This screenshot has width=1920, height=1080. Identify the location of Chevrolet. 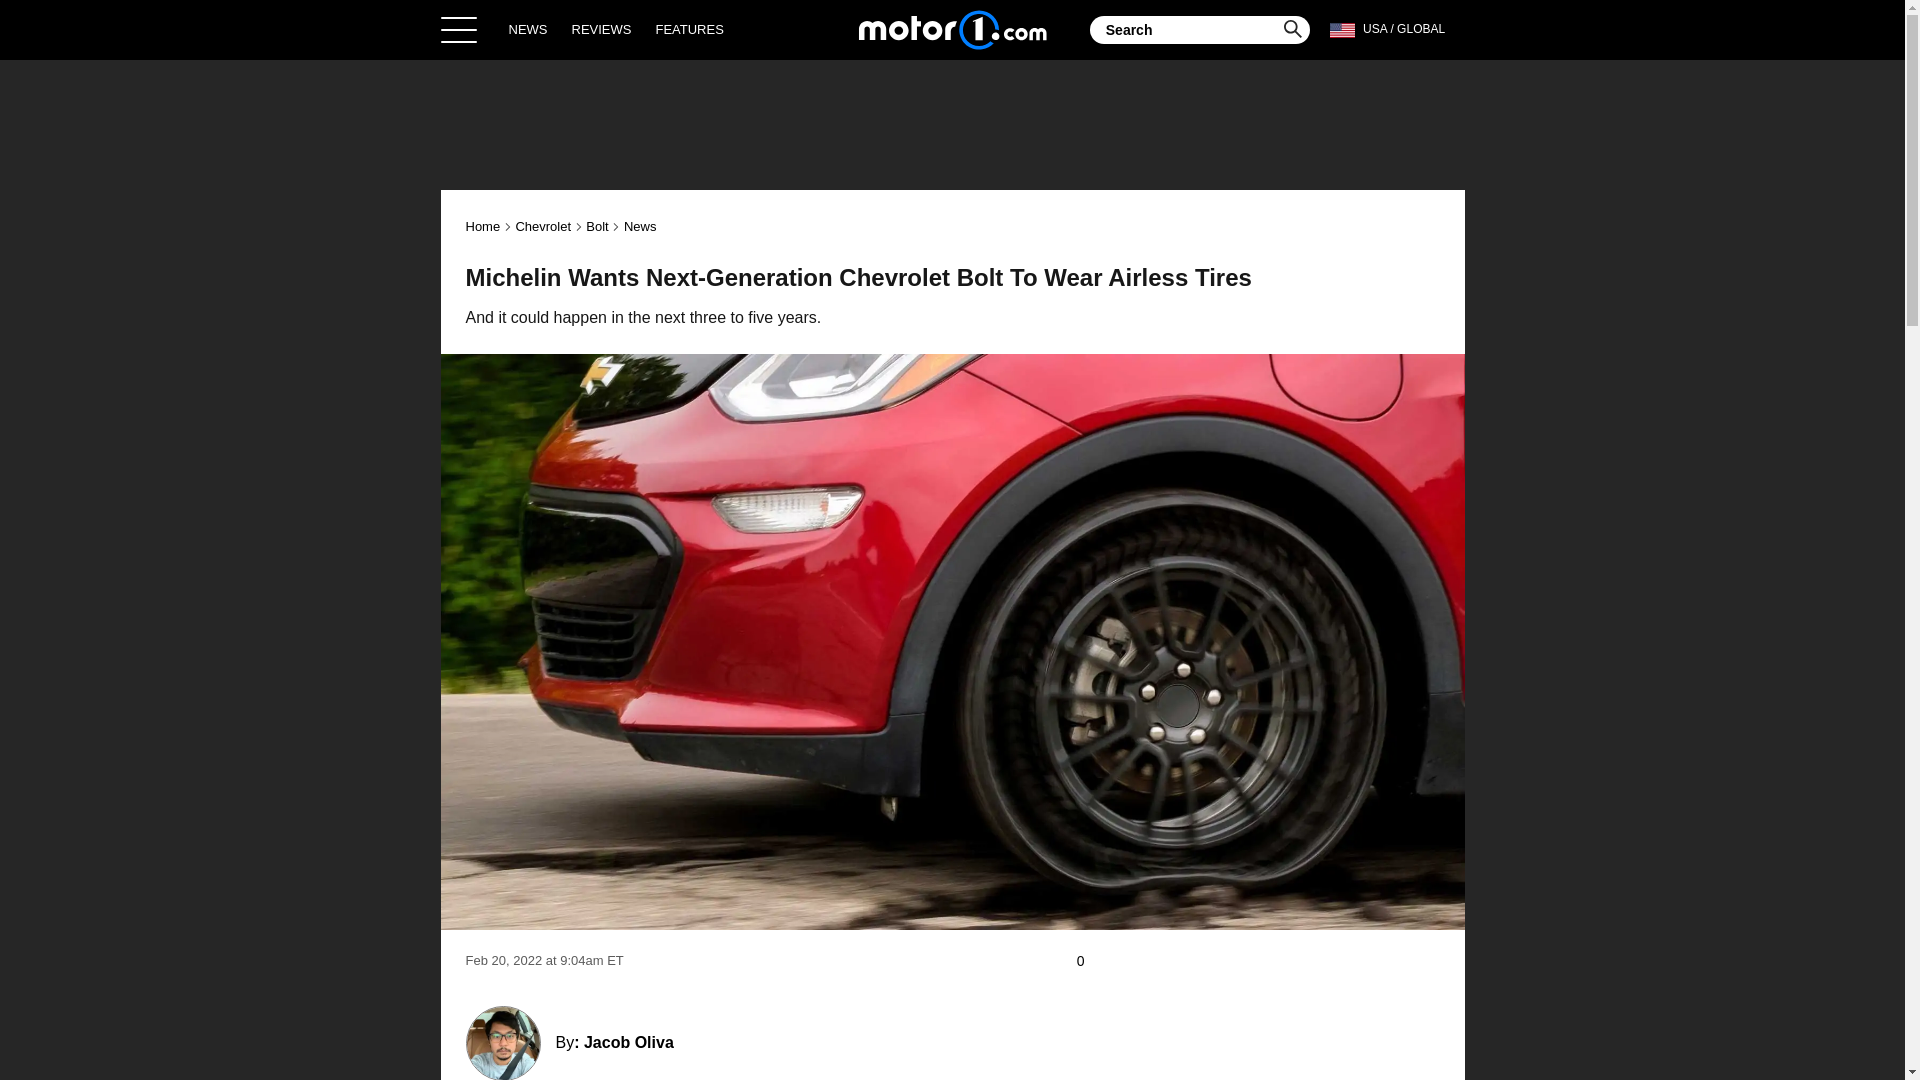
(542, 226).